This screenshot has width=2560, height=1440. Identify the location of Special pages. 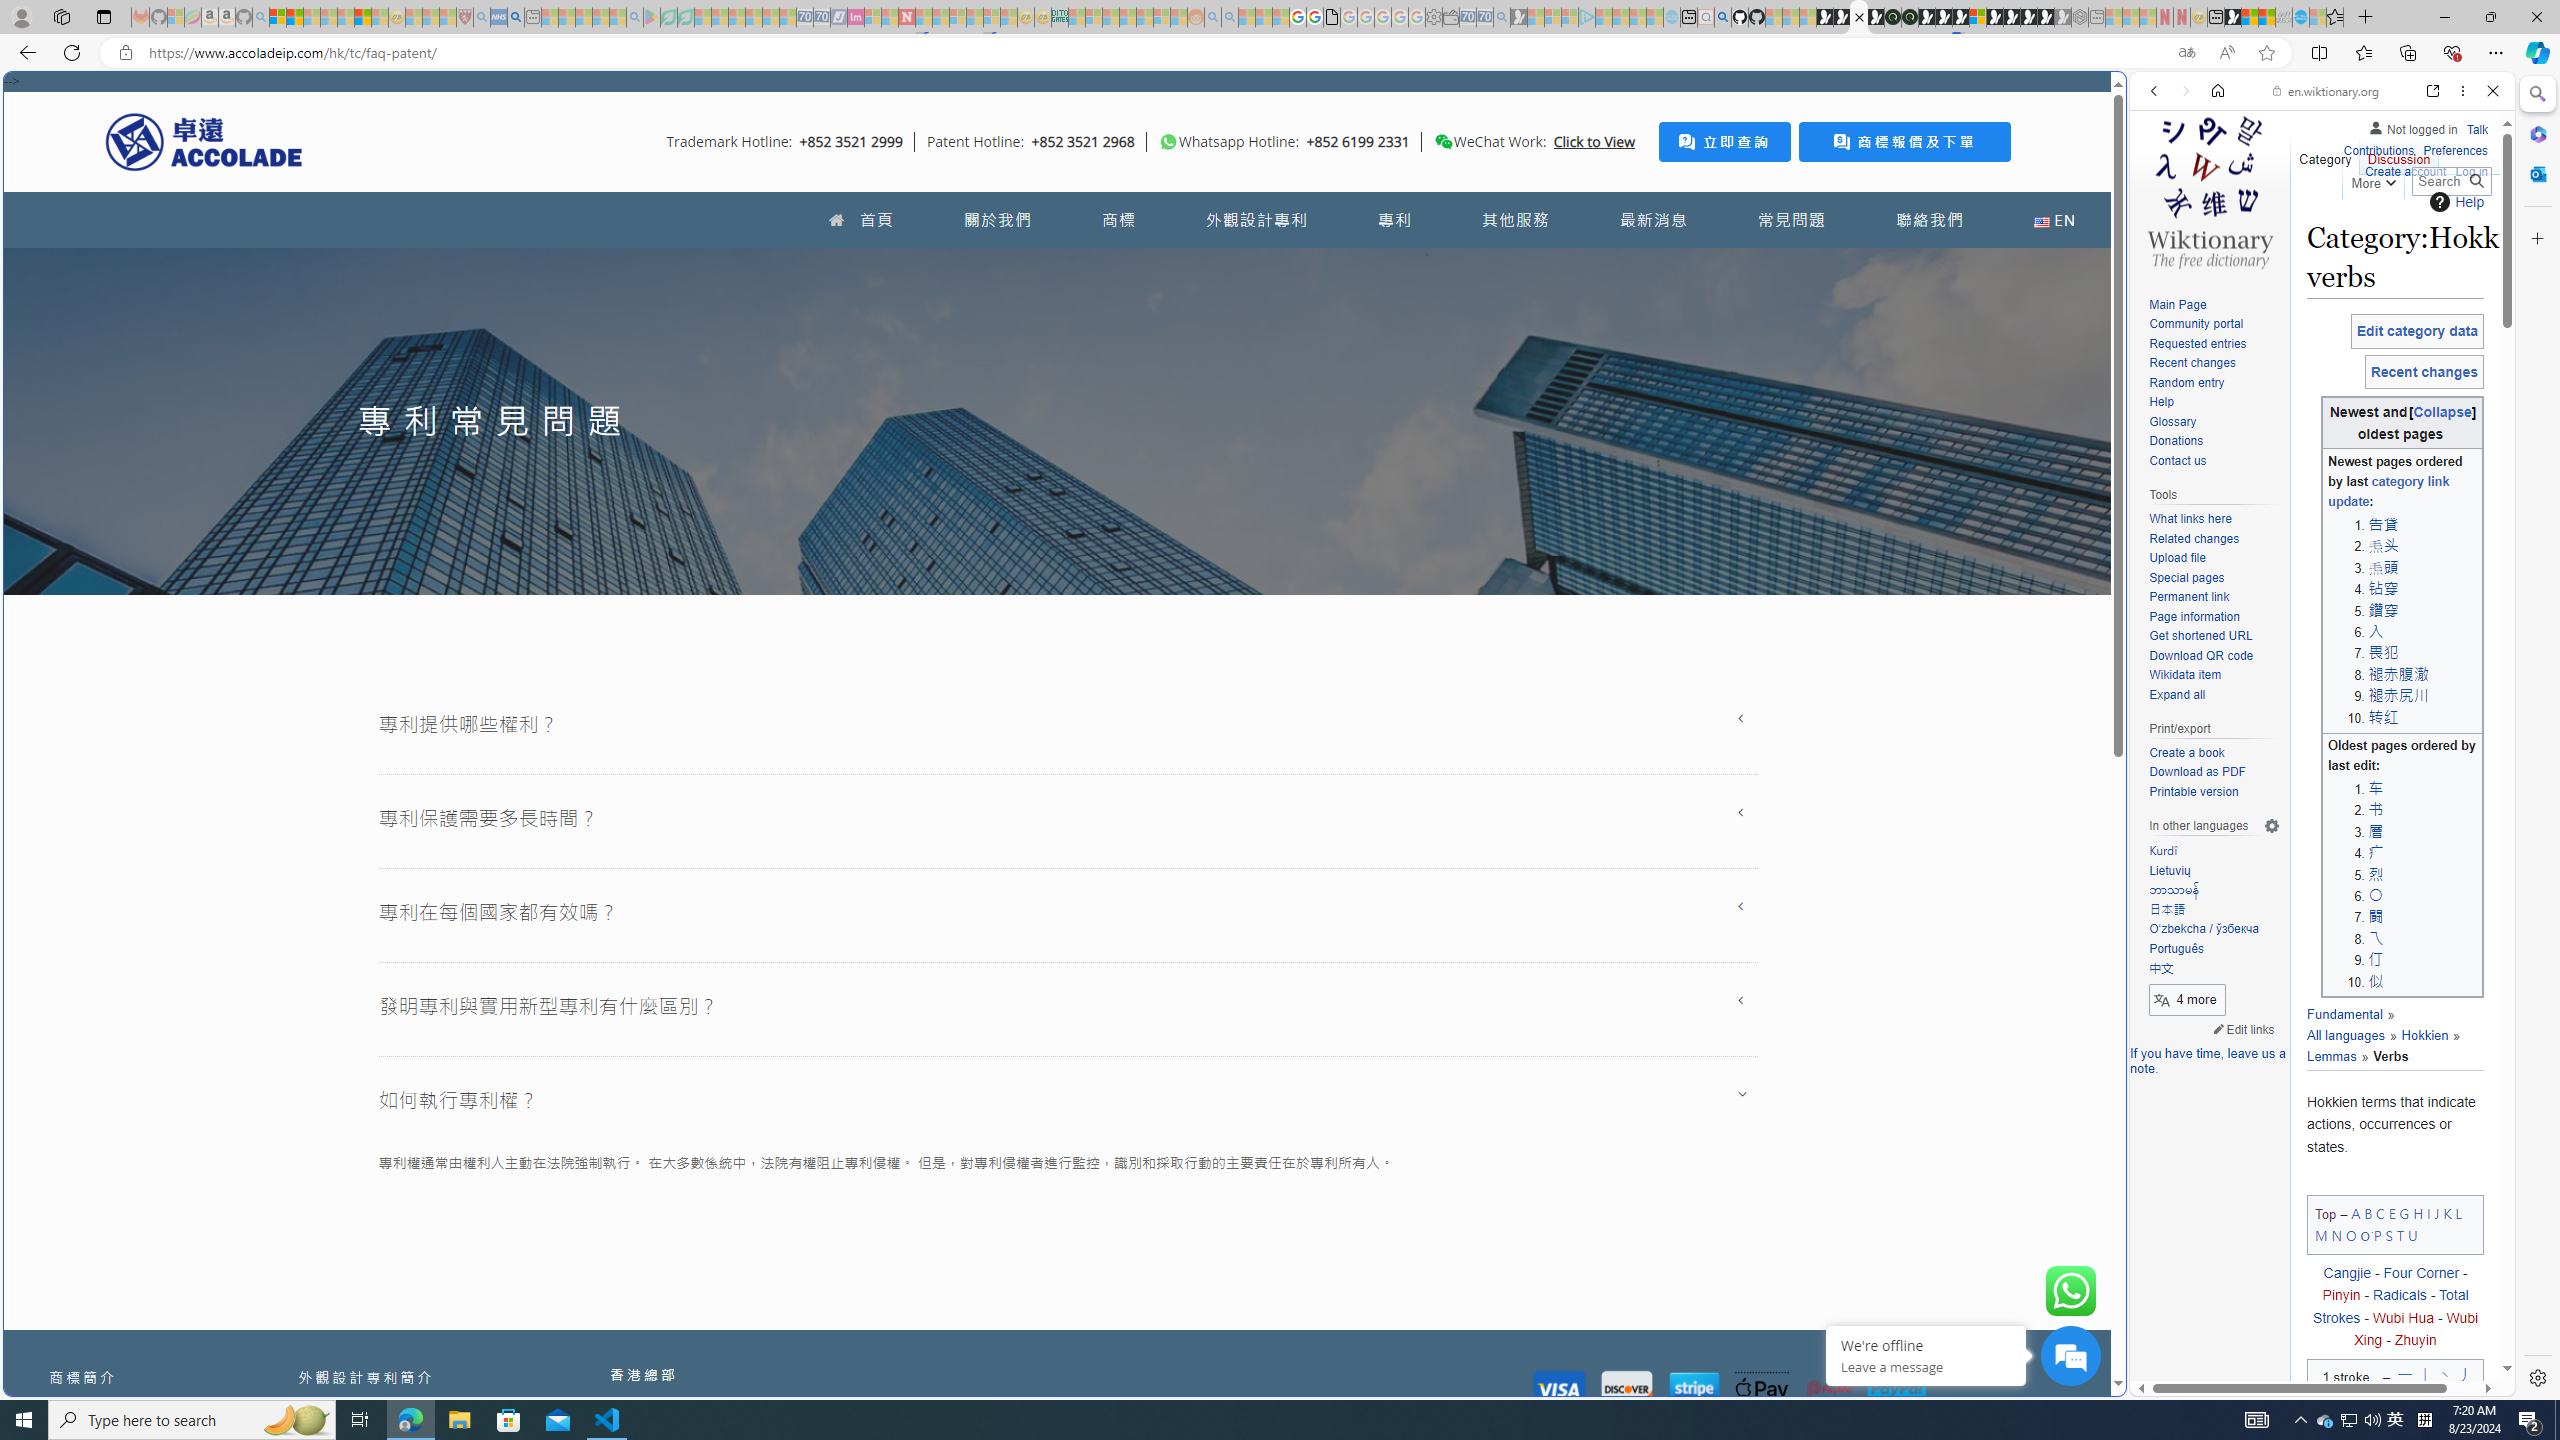
(2186, 577).